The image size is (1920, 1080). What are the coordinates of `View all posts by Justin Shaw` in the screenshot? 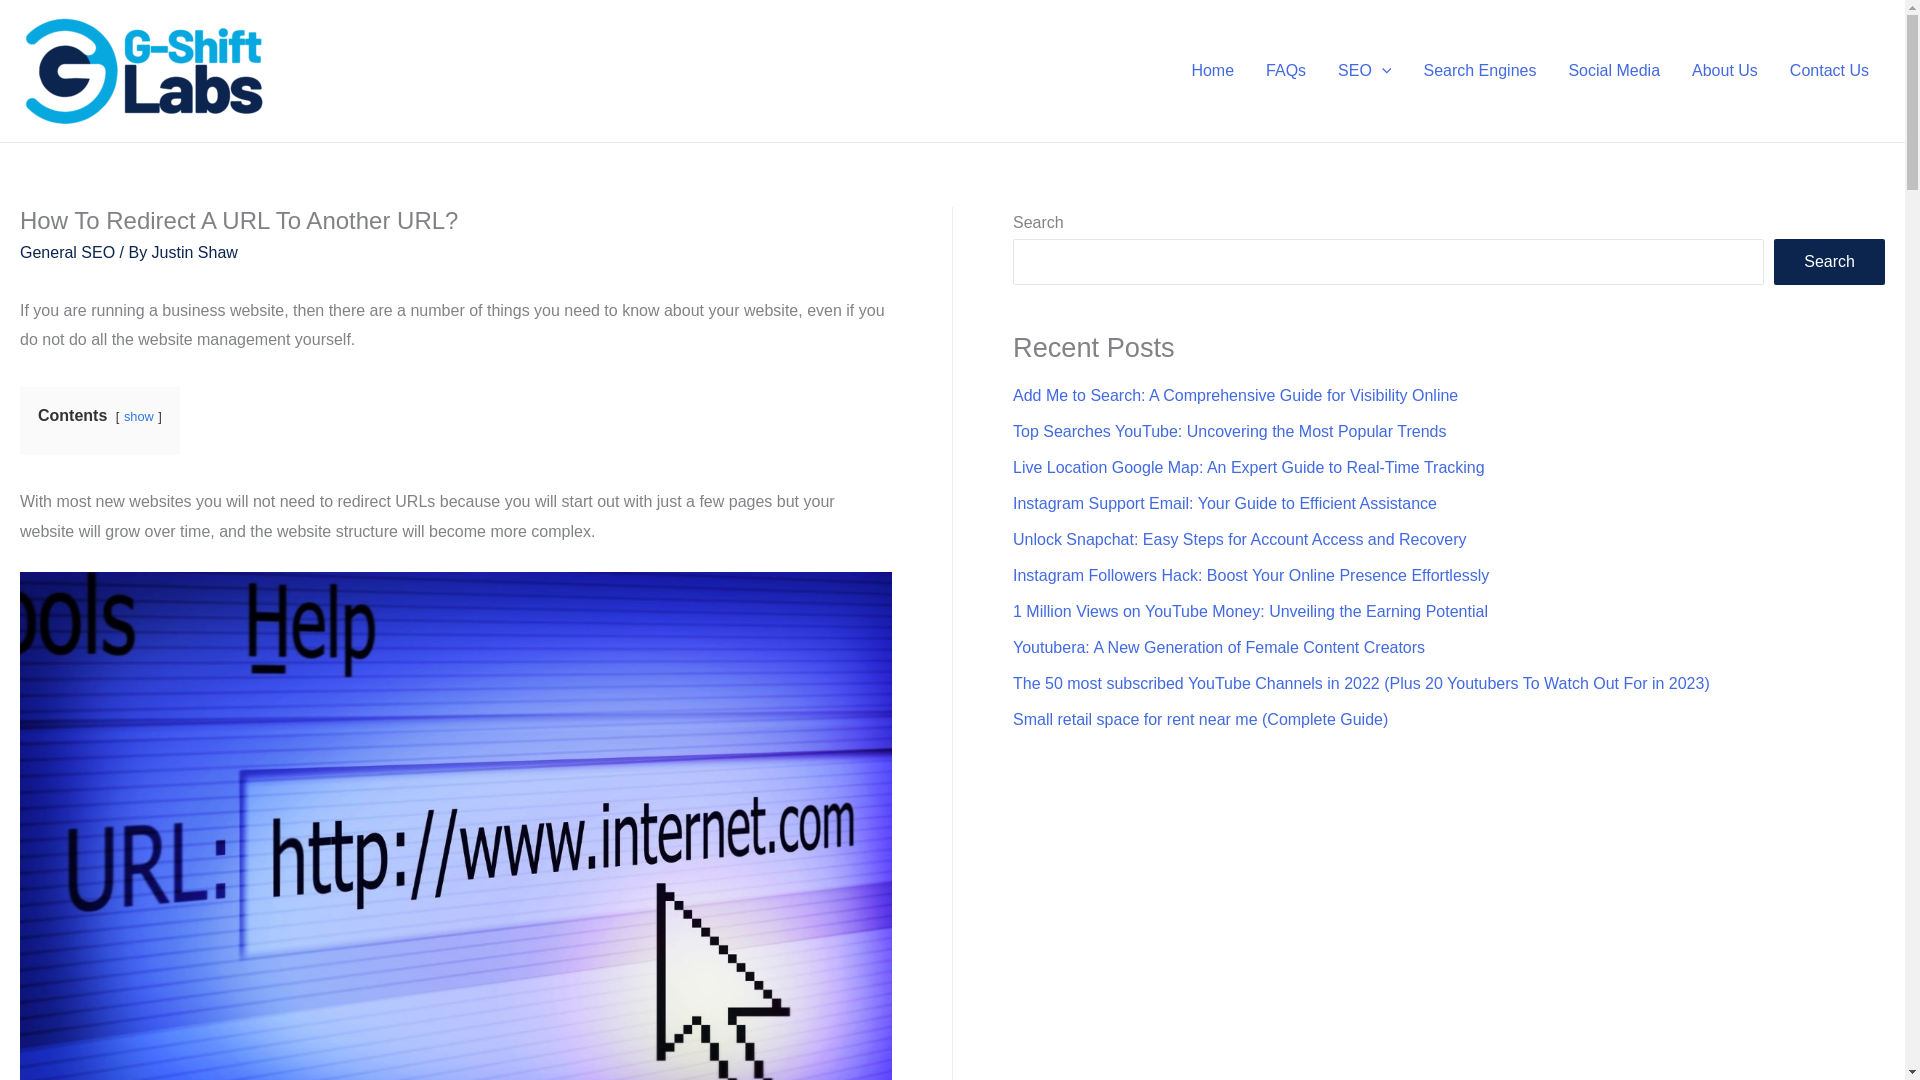 It's located at (194, 252).